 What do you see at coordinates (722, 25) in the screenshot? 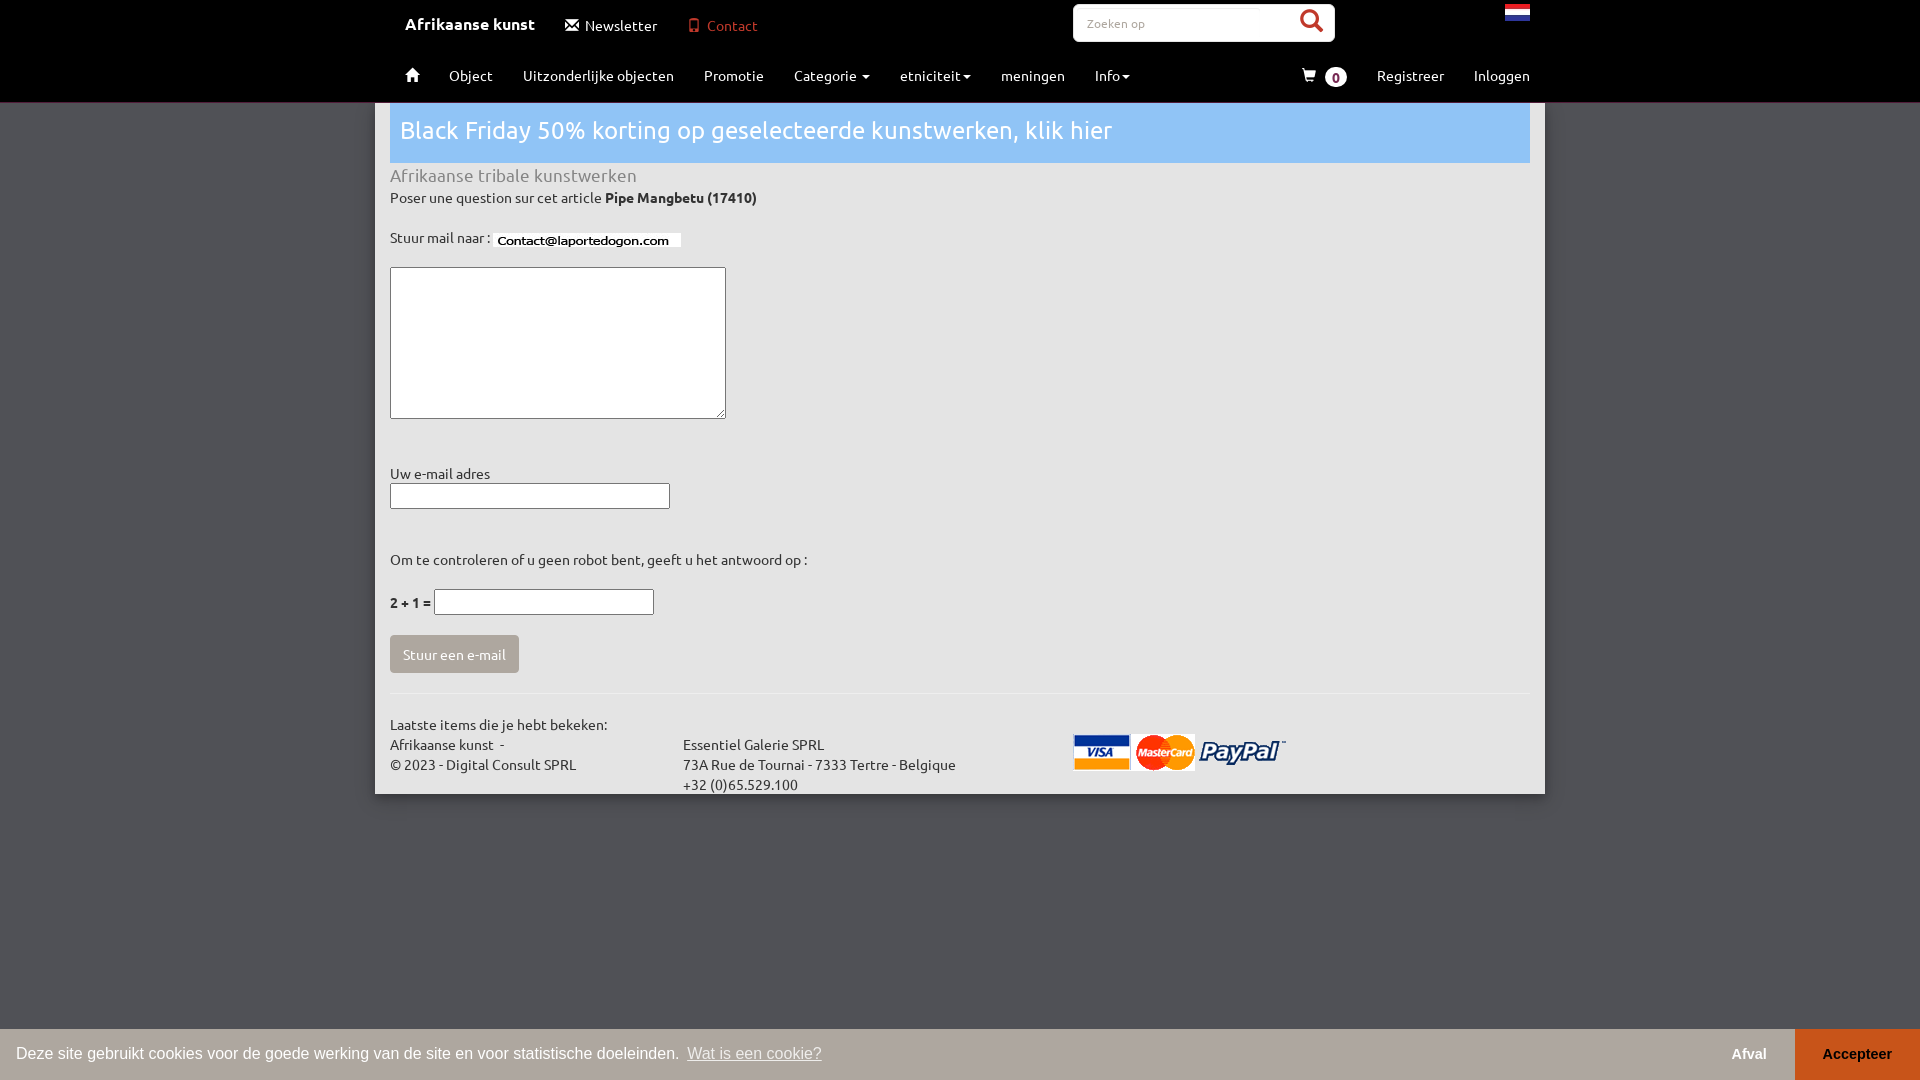
I see `  Contact` at bounding box center [722, 25].